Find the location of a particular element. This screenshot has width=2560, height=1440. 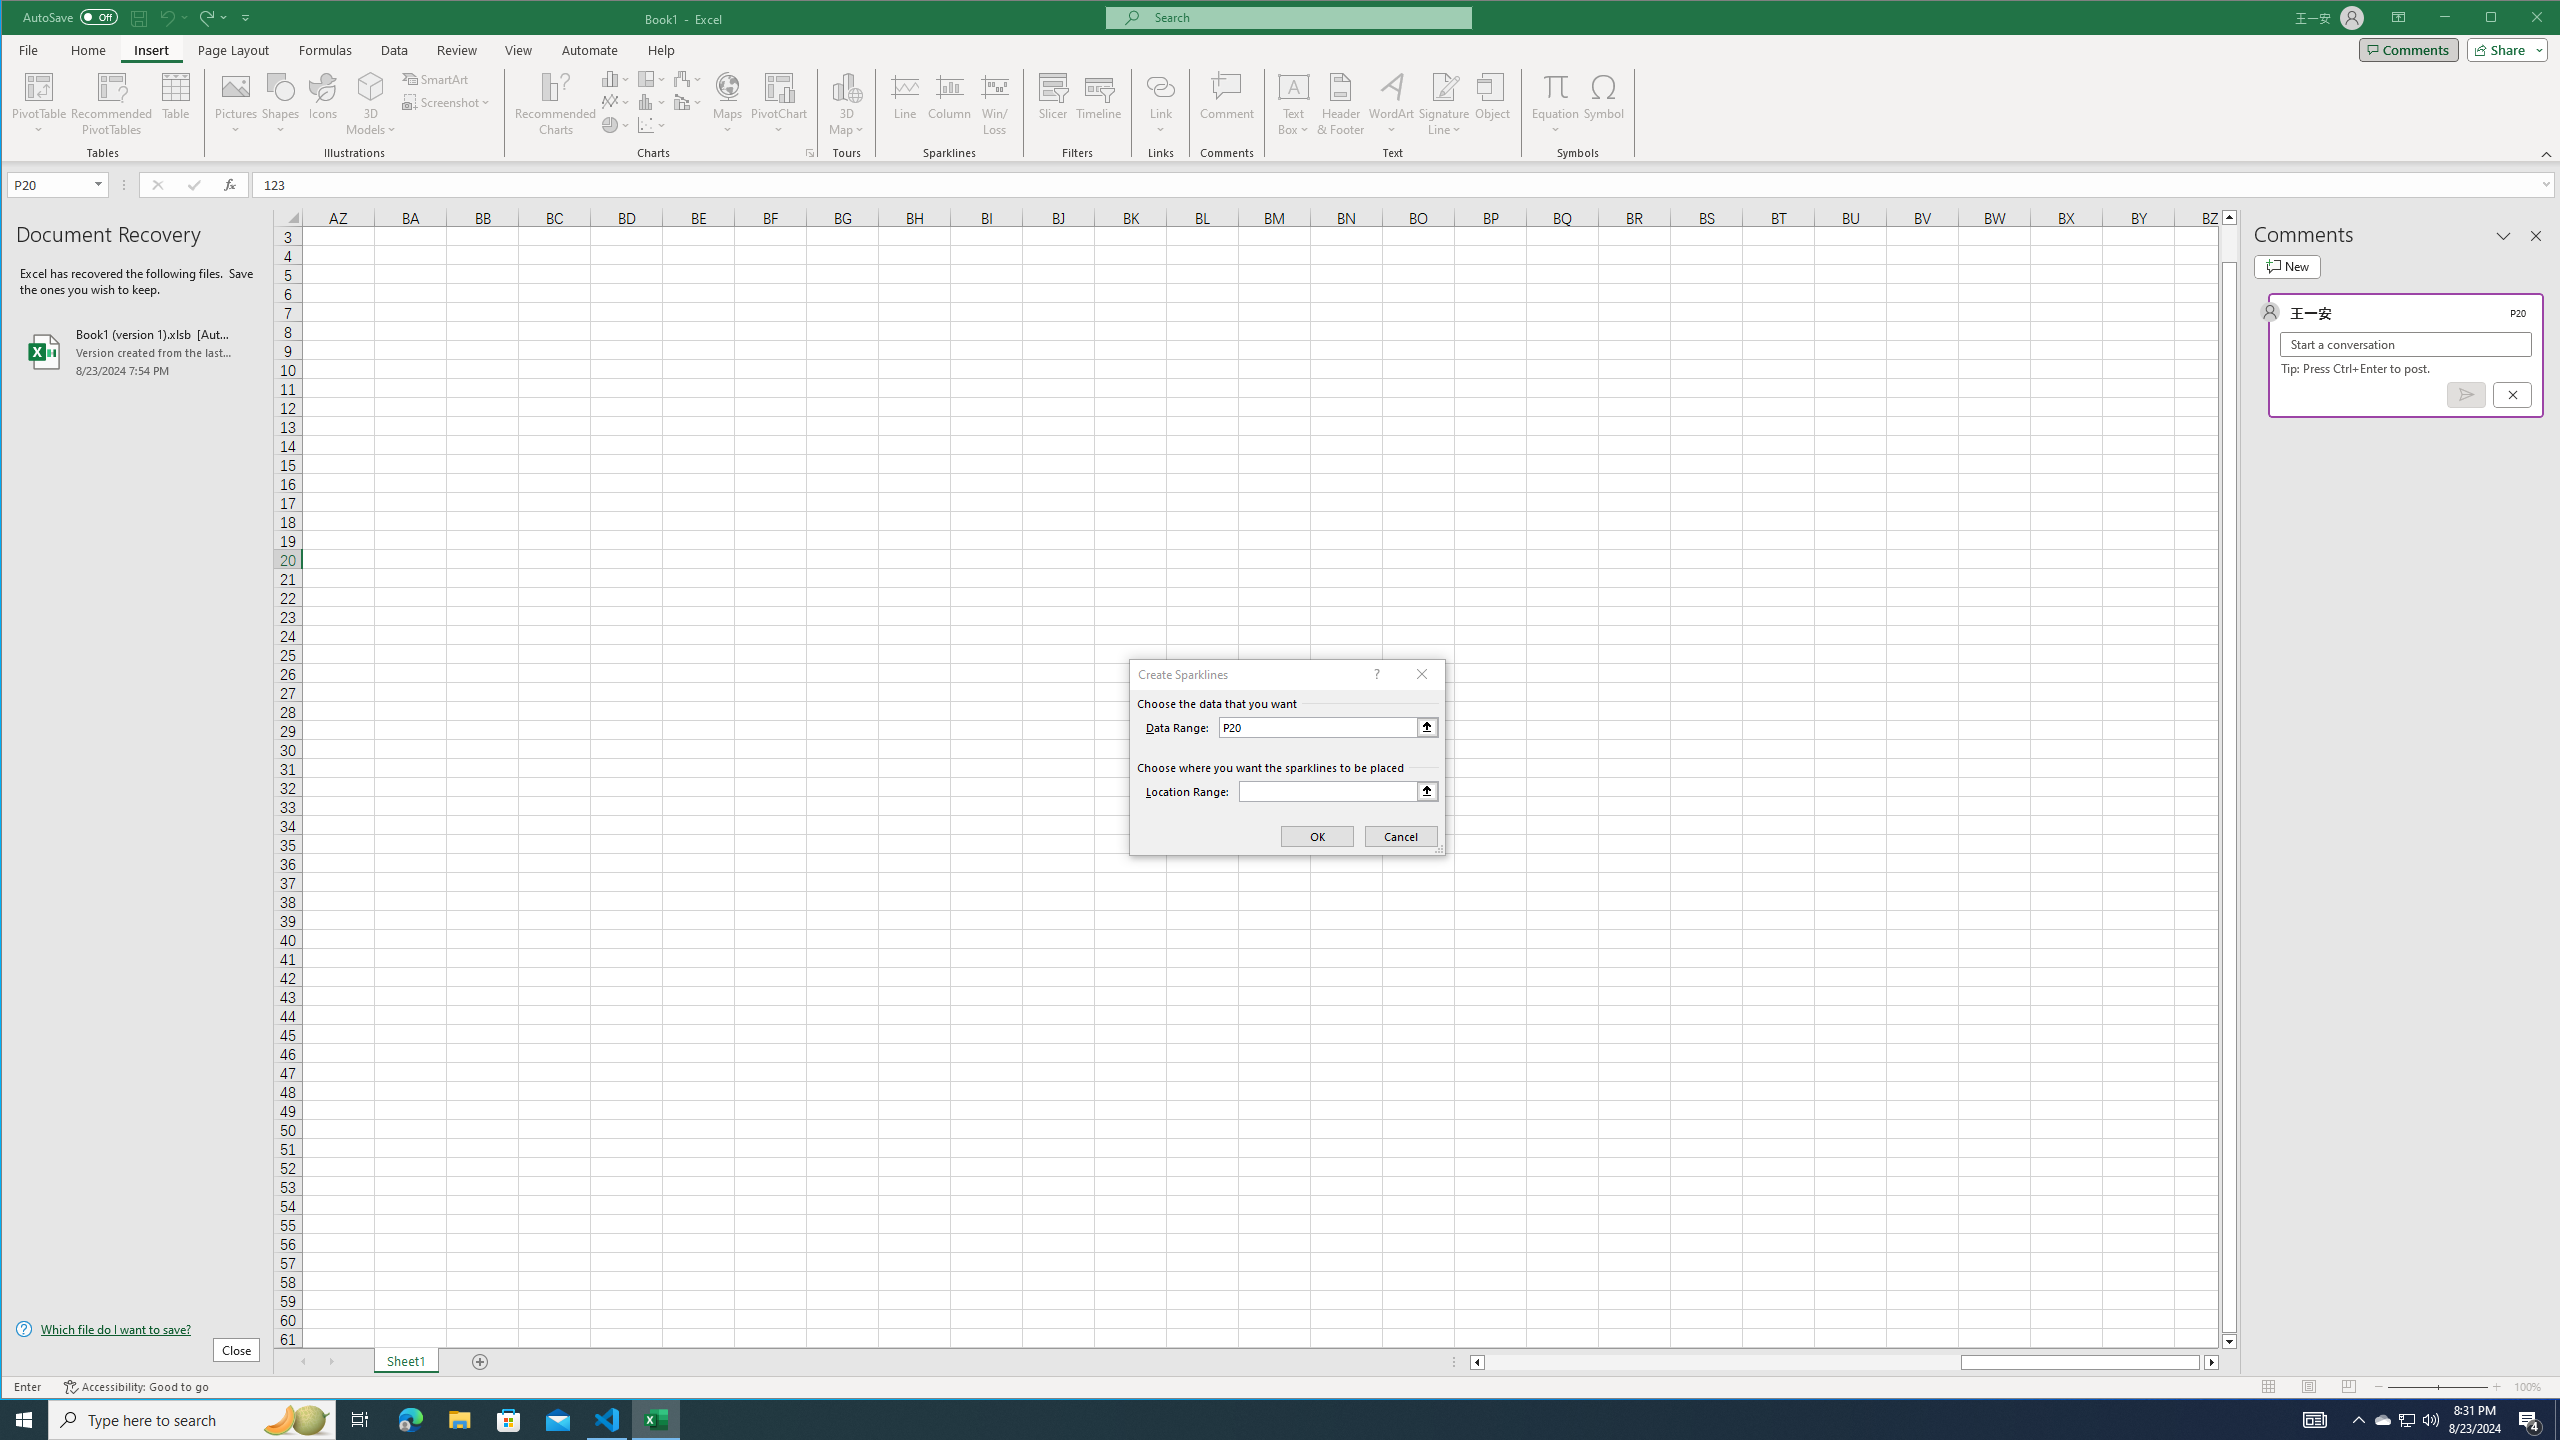

Column is located at coordinates (949, 104).